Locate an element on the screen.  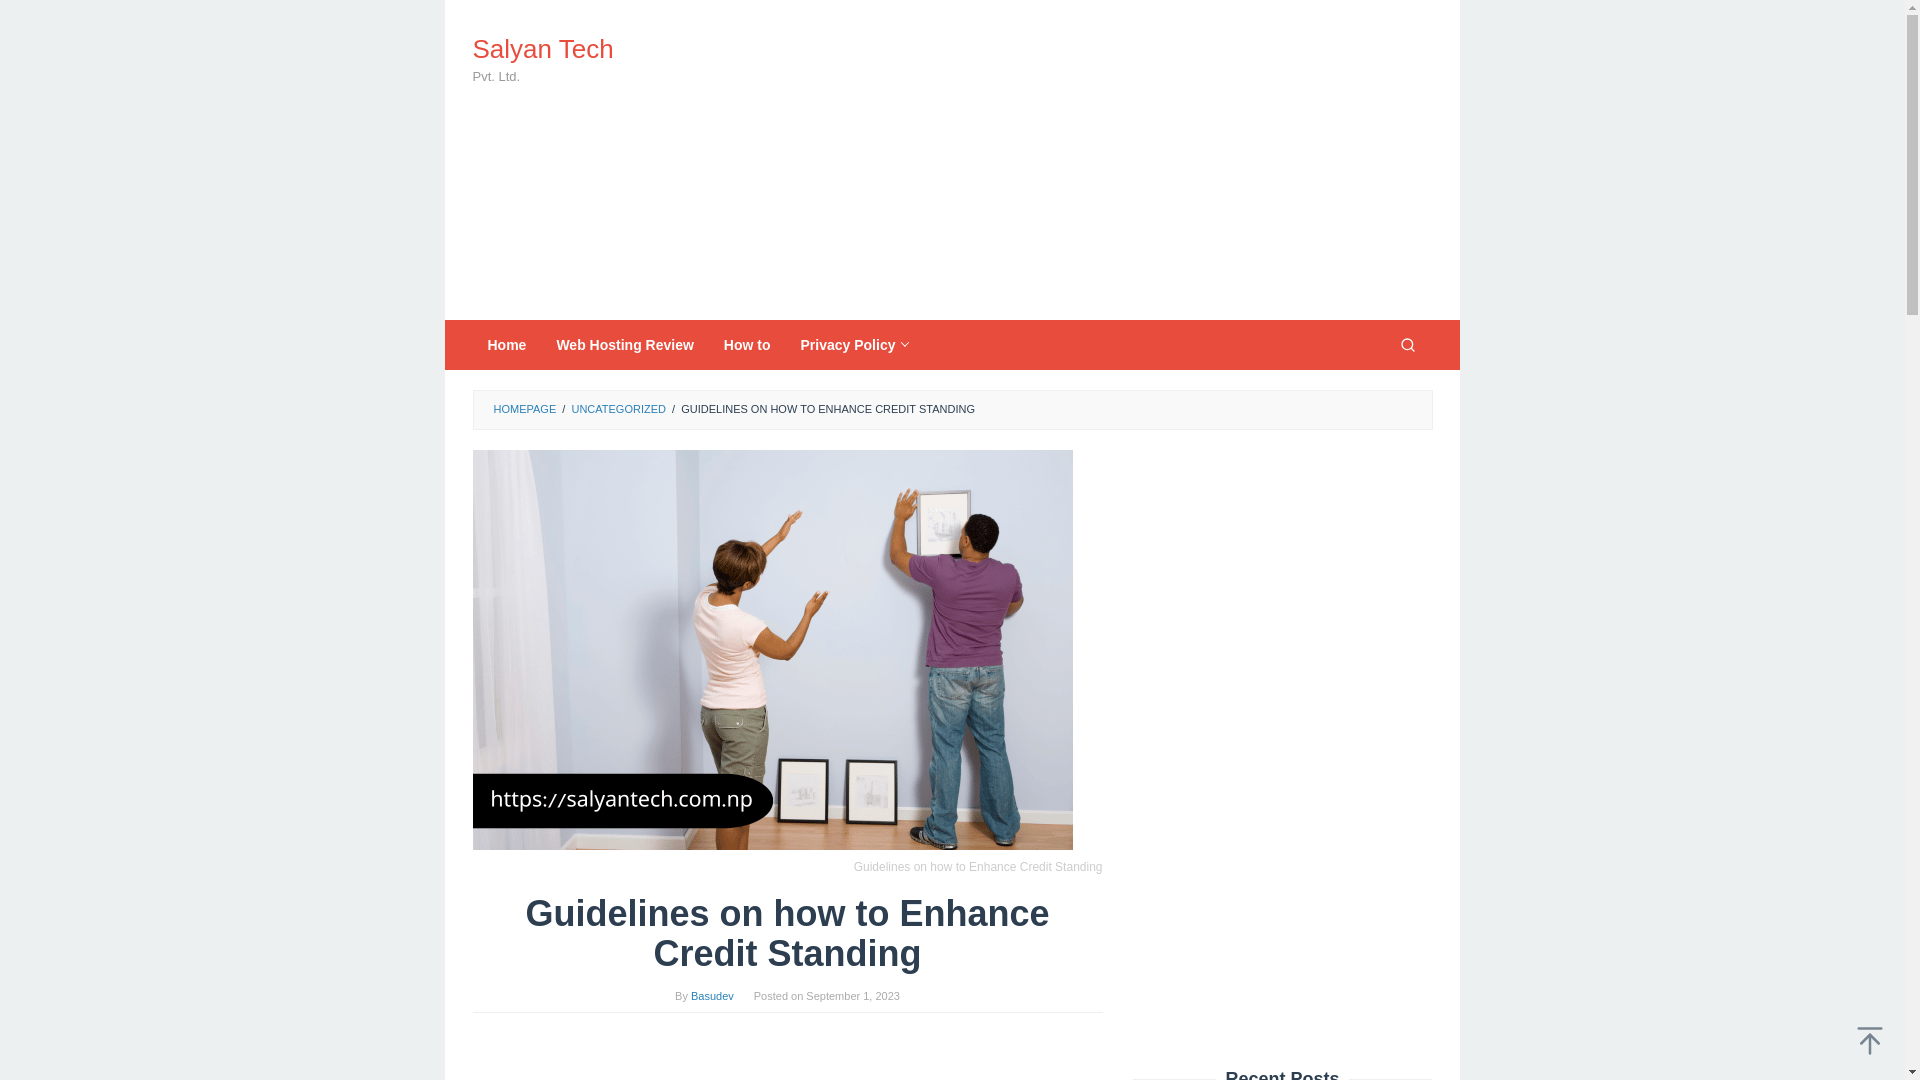
Search is located at coordinates (1407, 344).